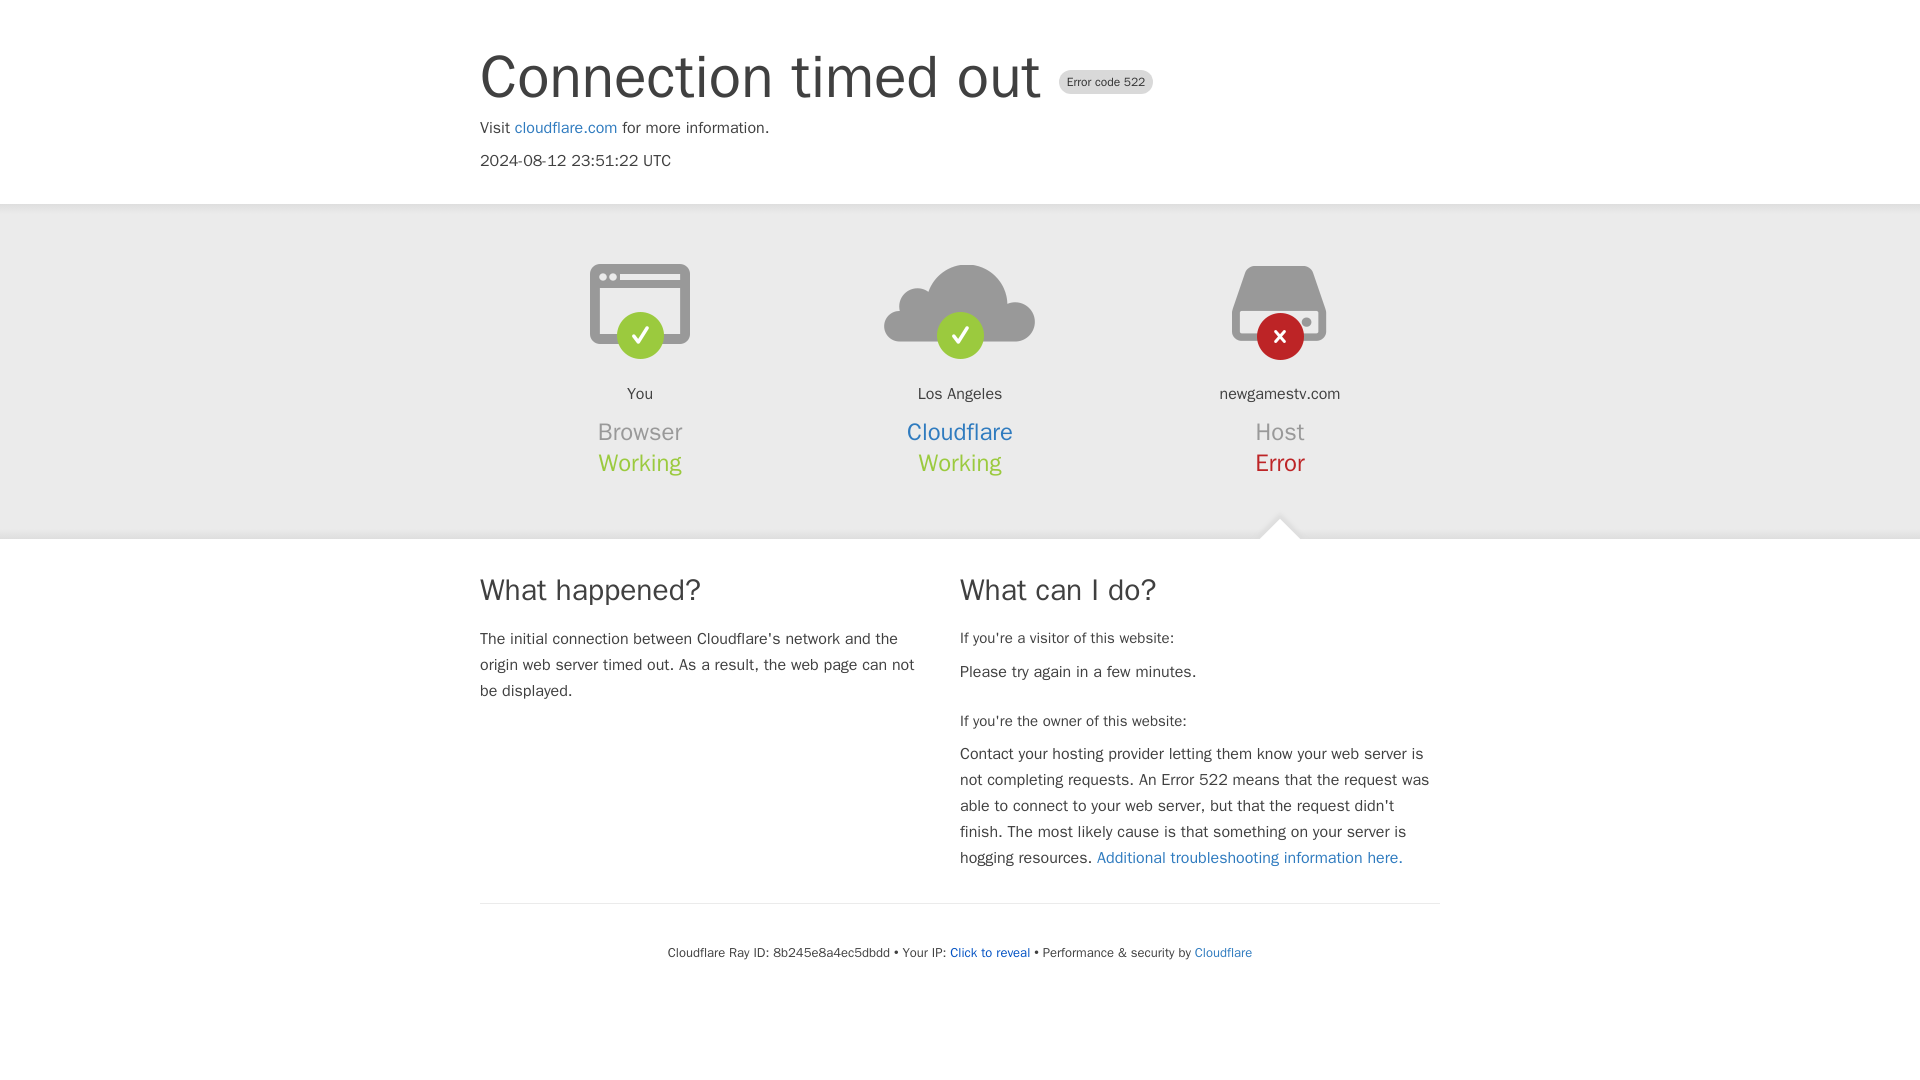 The width and height of the screenshot is (1920, 1080). Describe the element at coordinates (960, 432) in the screenshot. I see `Cloudflare` at that location.